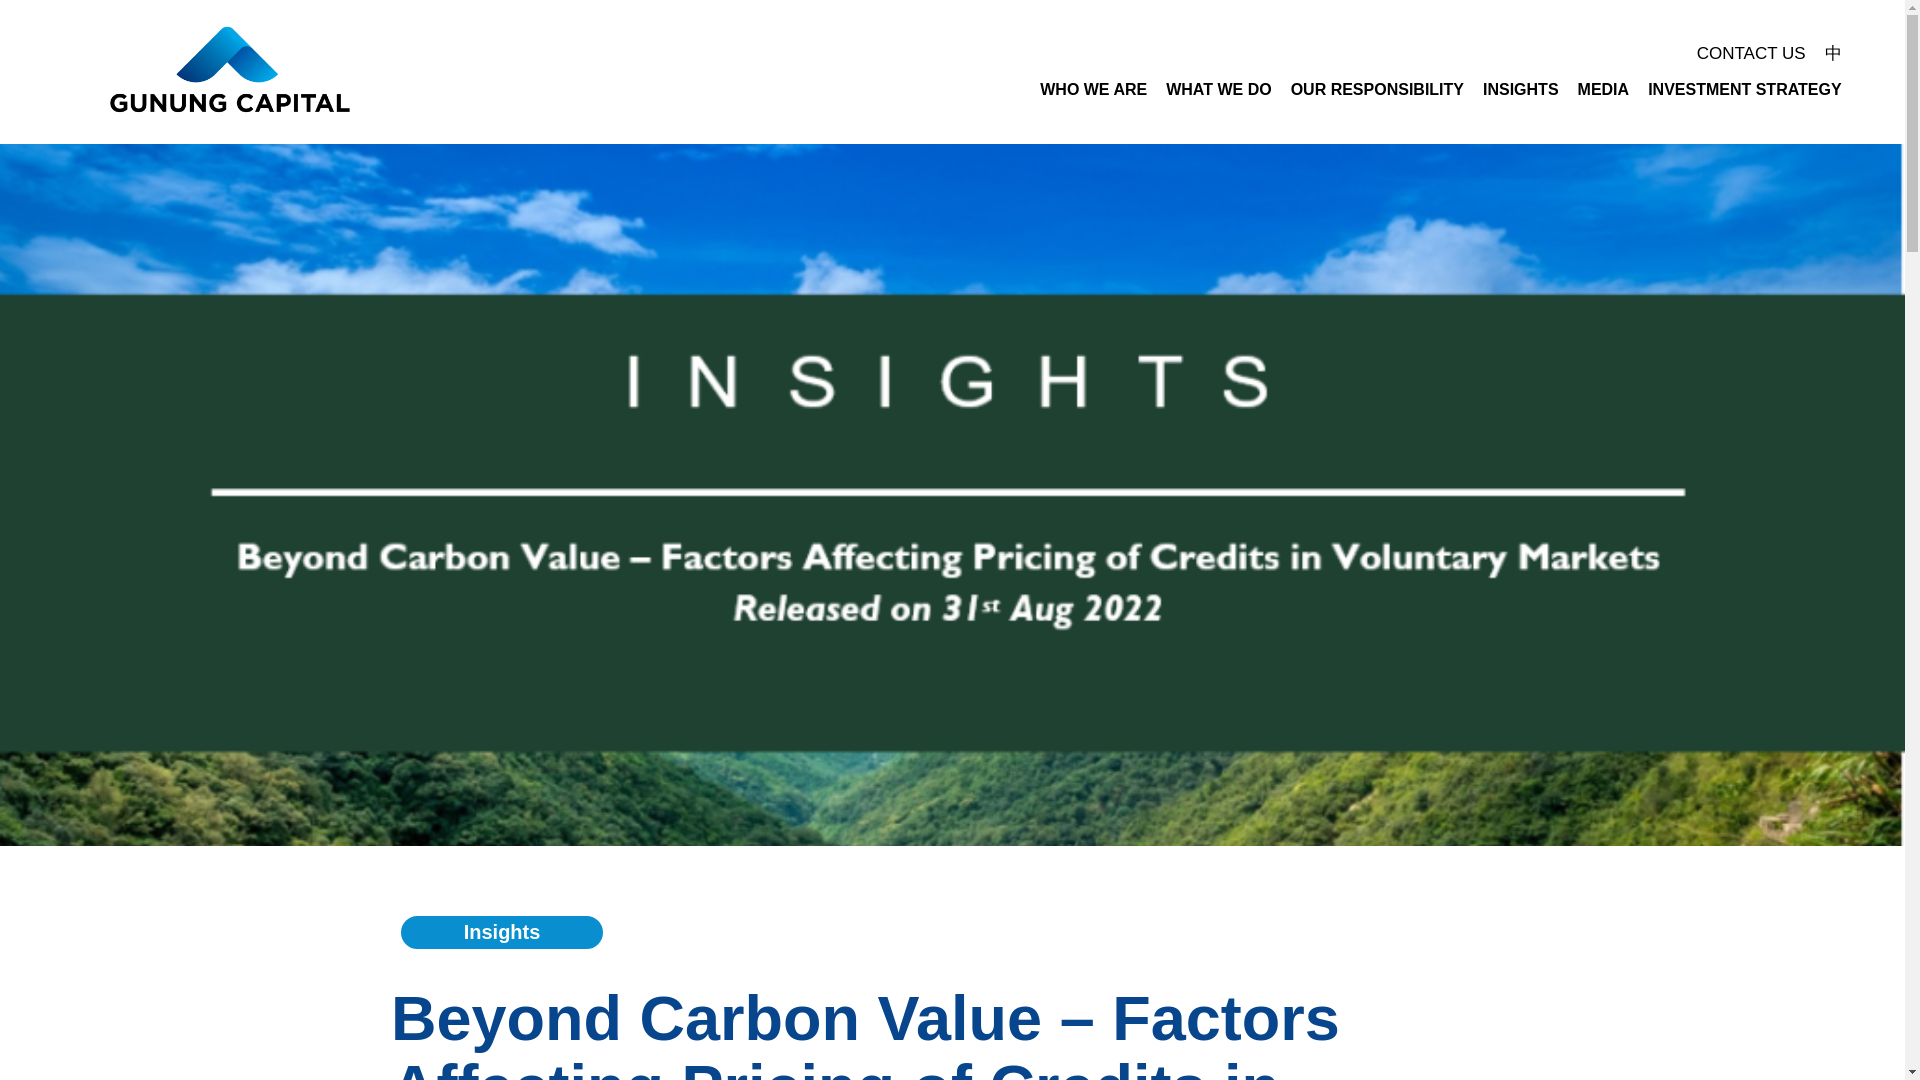 The image size is (1920, 1080). Describe the element at coordinates (1218, 90) in the screenshot. I see `WHAT WE DO` at that location.